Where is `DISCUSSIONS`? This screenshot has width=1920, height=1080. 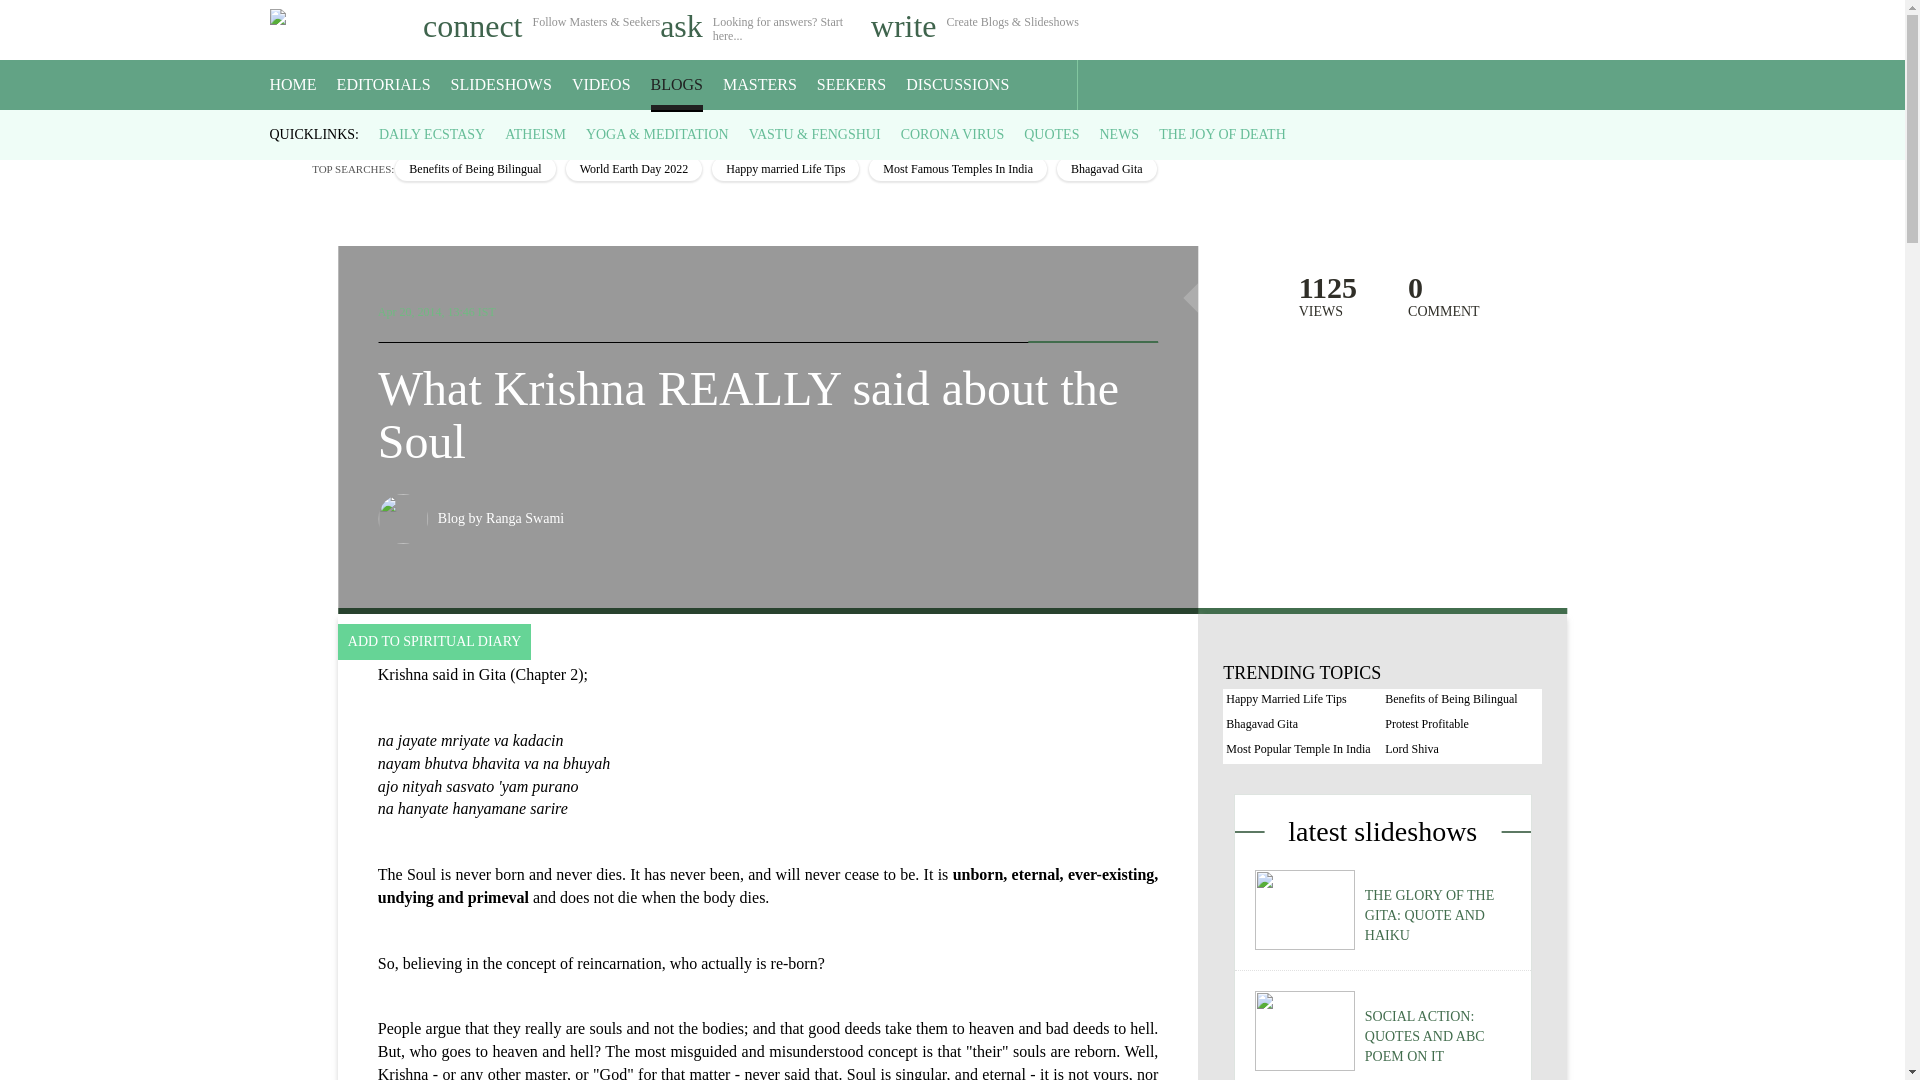
DISCUSSIONS is located at coordinates (958, 85).